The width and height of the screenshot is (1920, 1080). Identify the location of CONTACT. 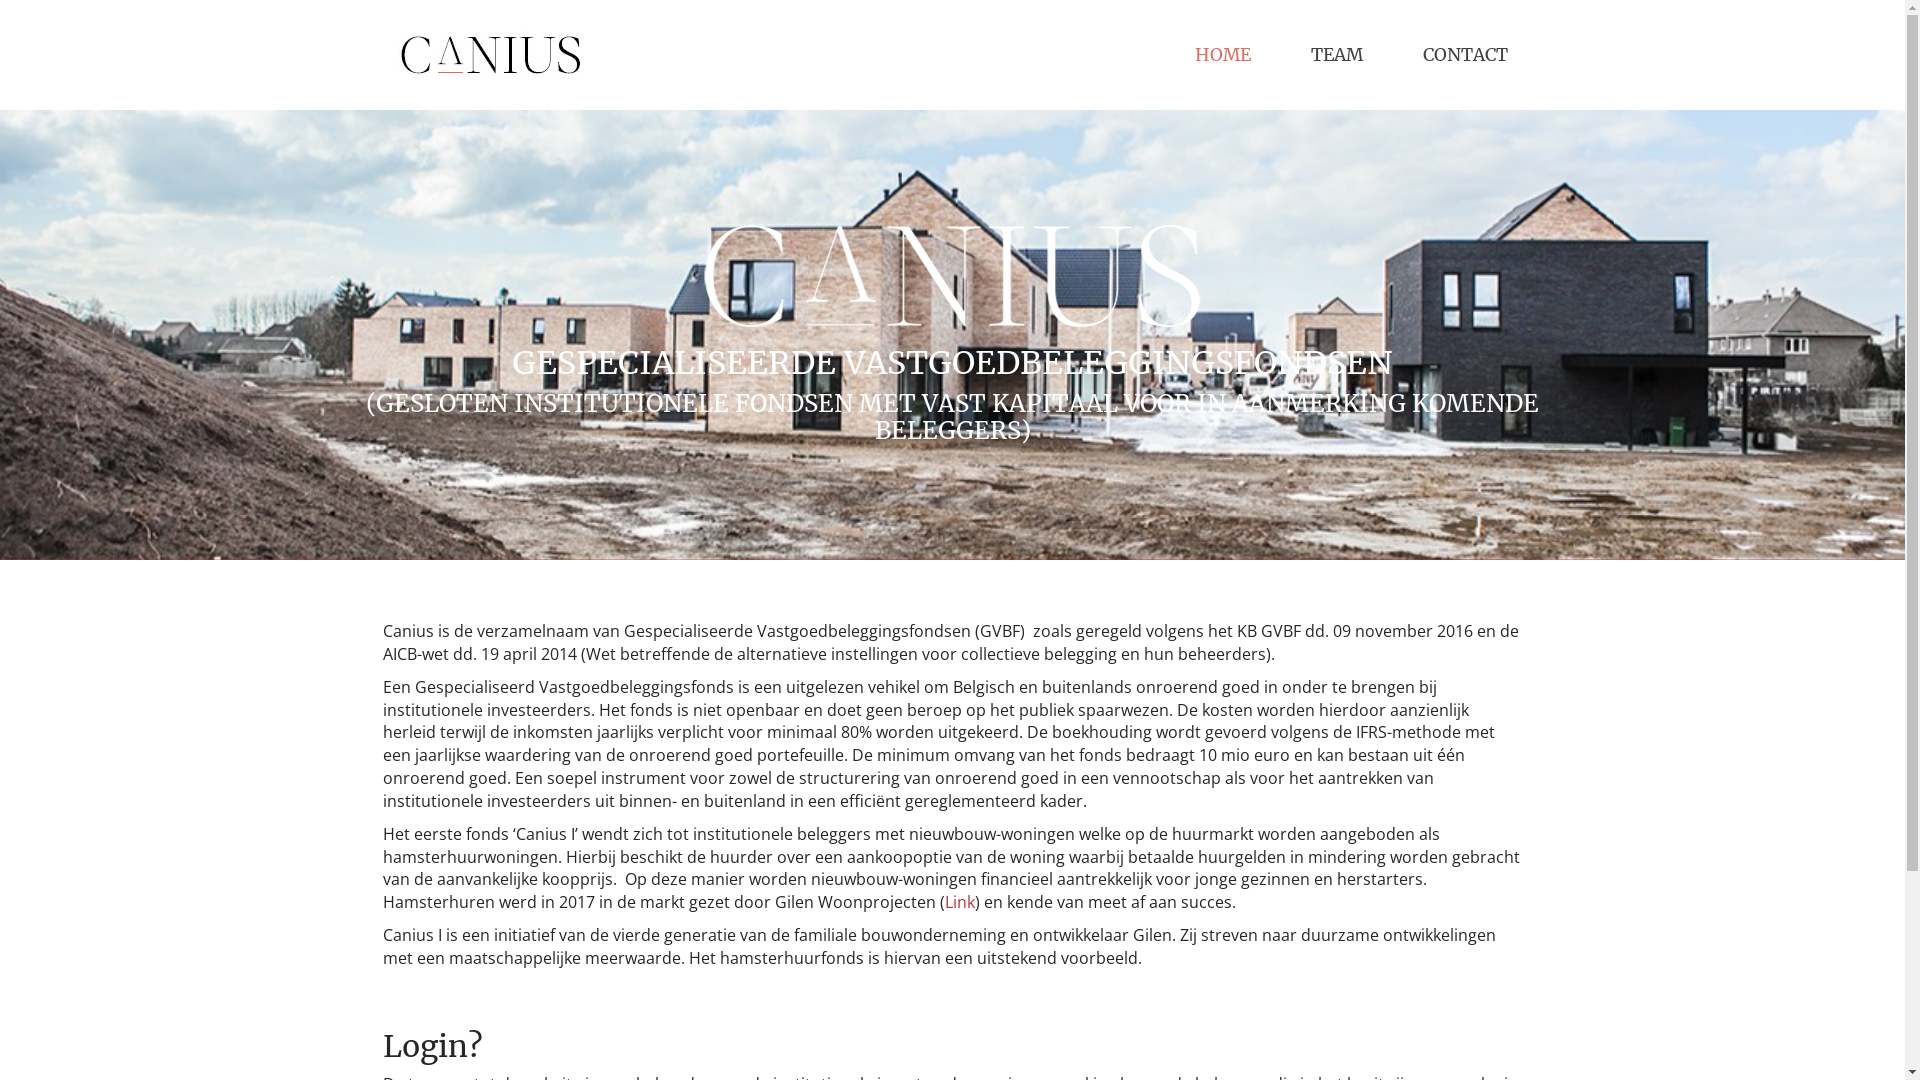
(1464, 55).